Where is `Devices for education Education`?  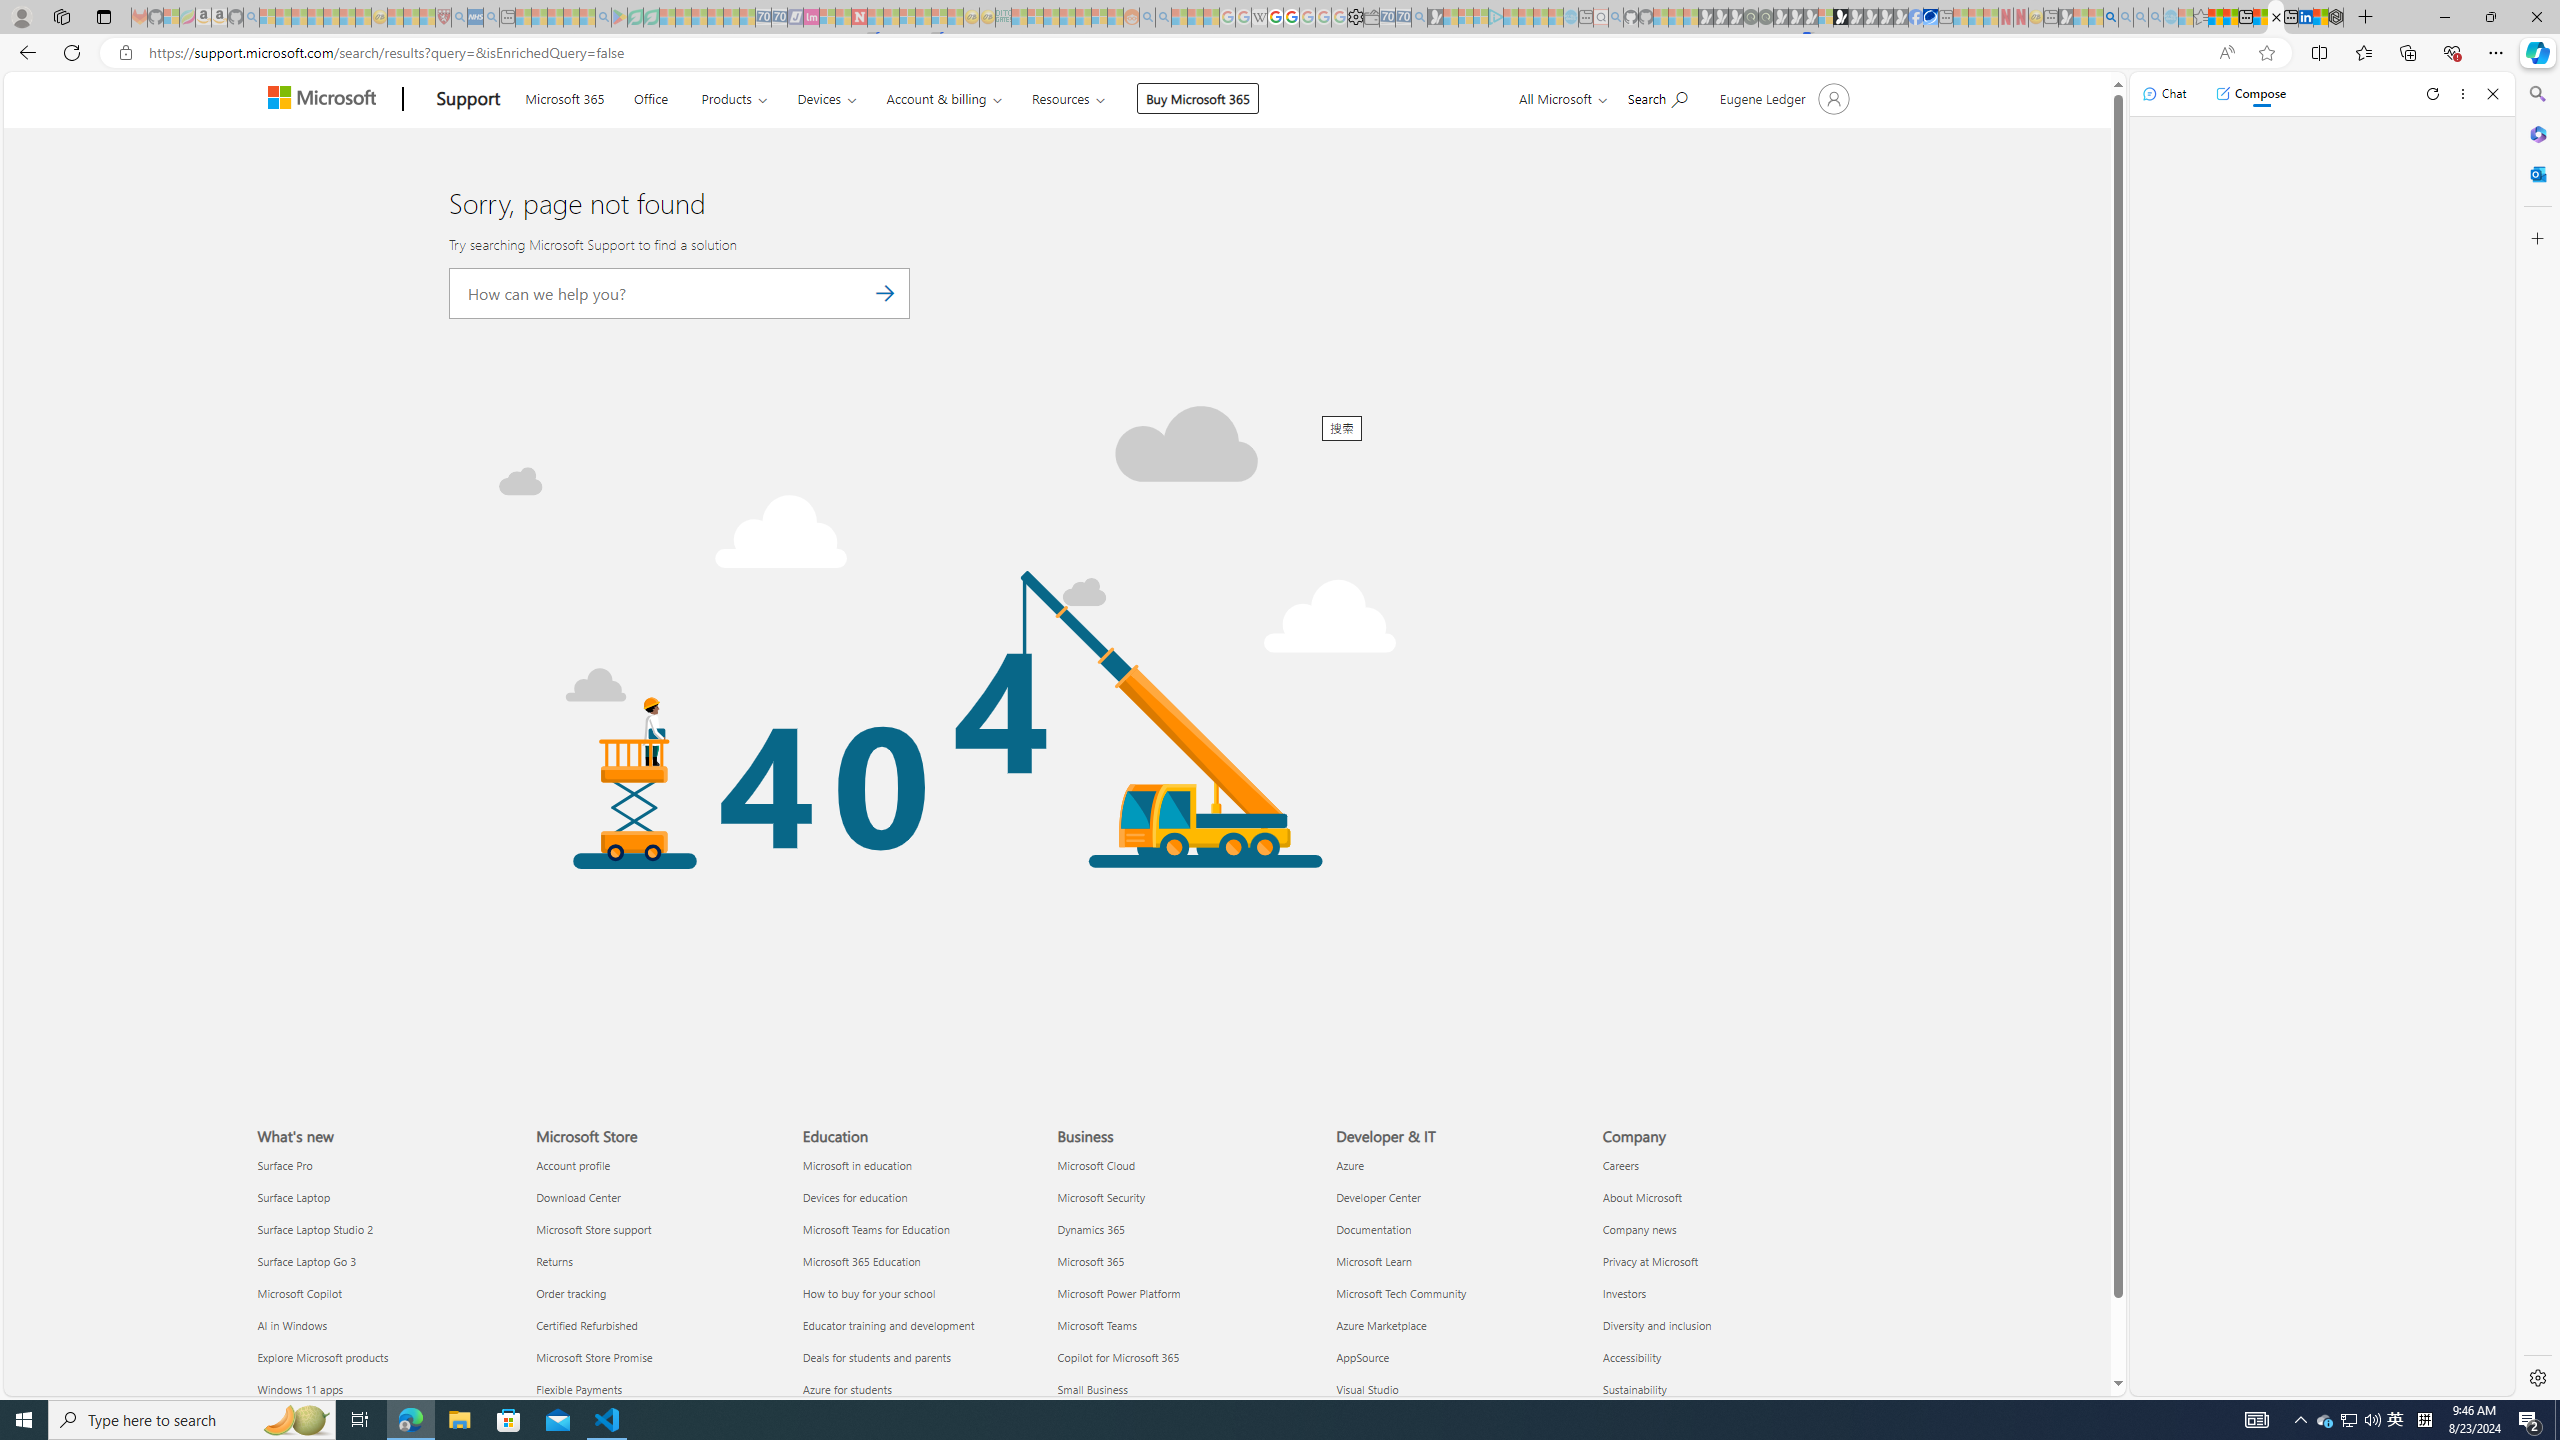
Devices for education Education is located at coordinates (854, 1197).